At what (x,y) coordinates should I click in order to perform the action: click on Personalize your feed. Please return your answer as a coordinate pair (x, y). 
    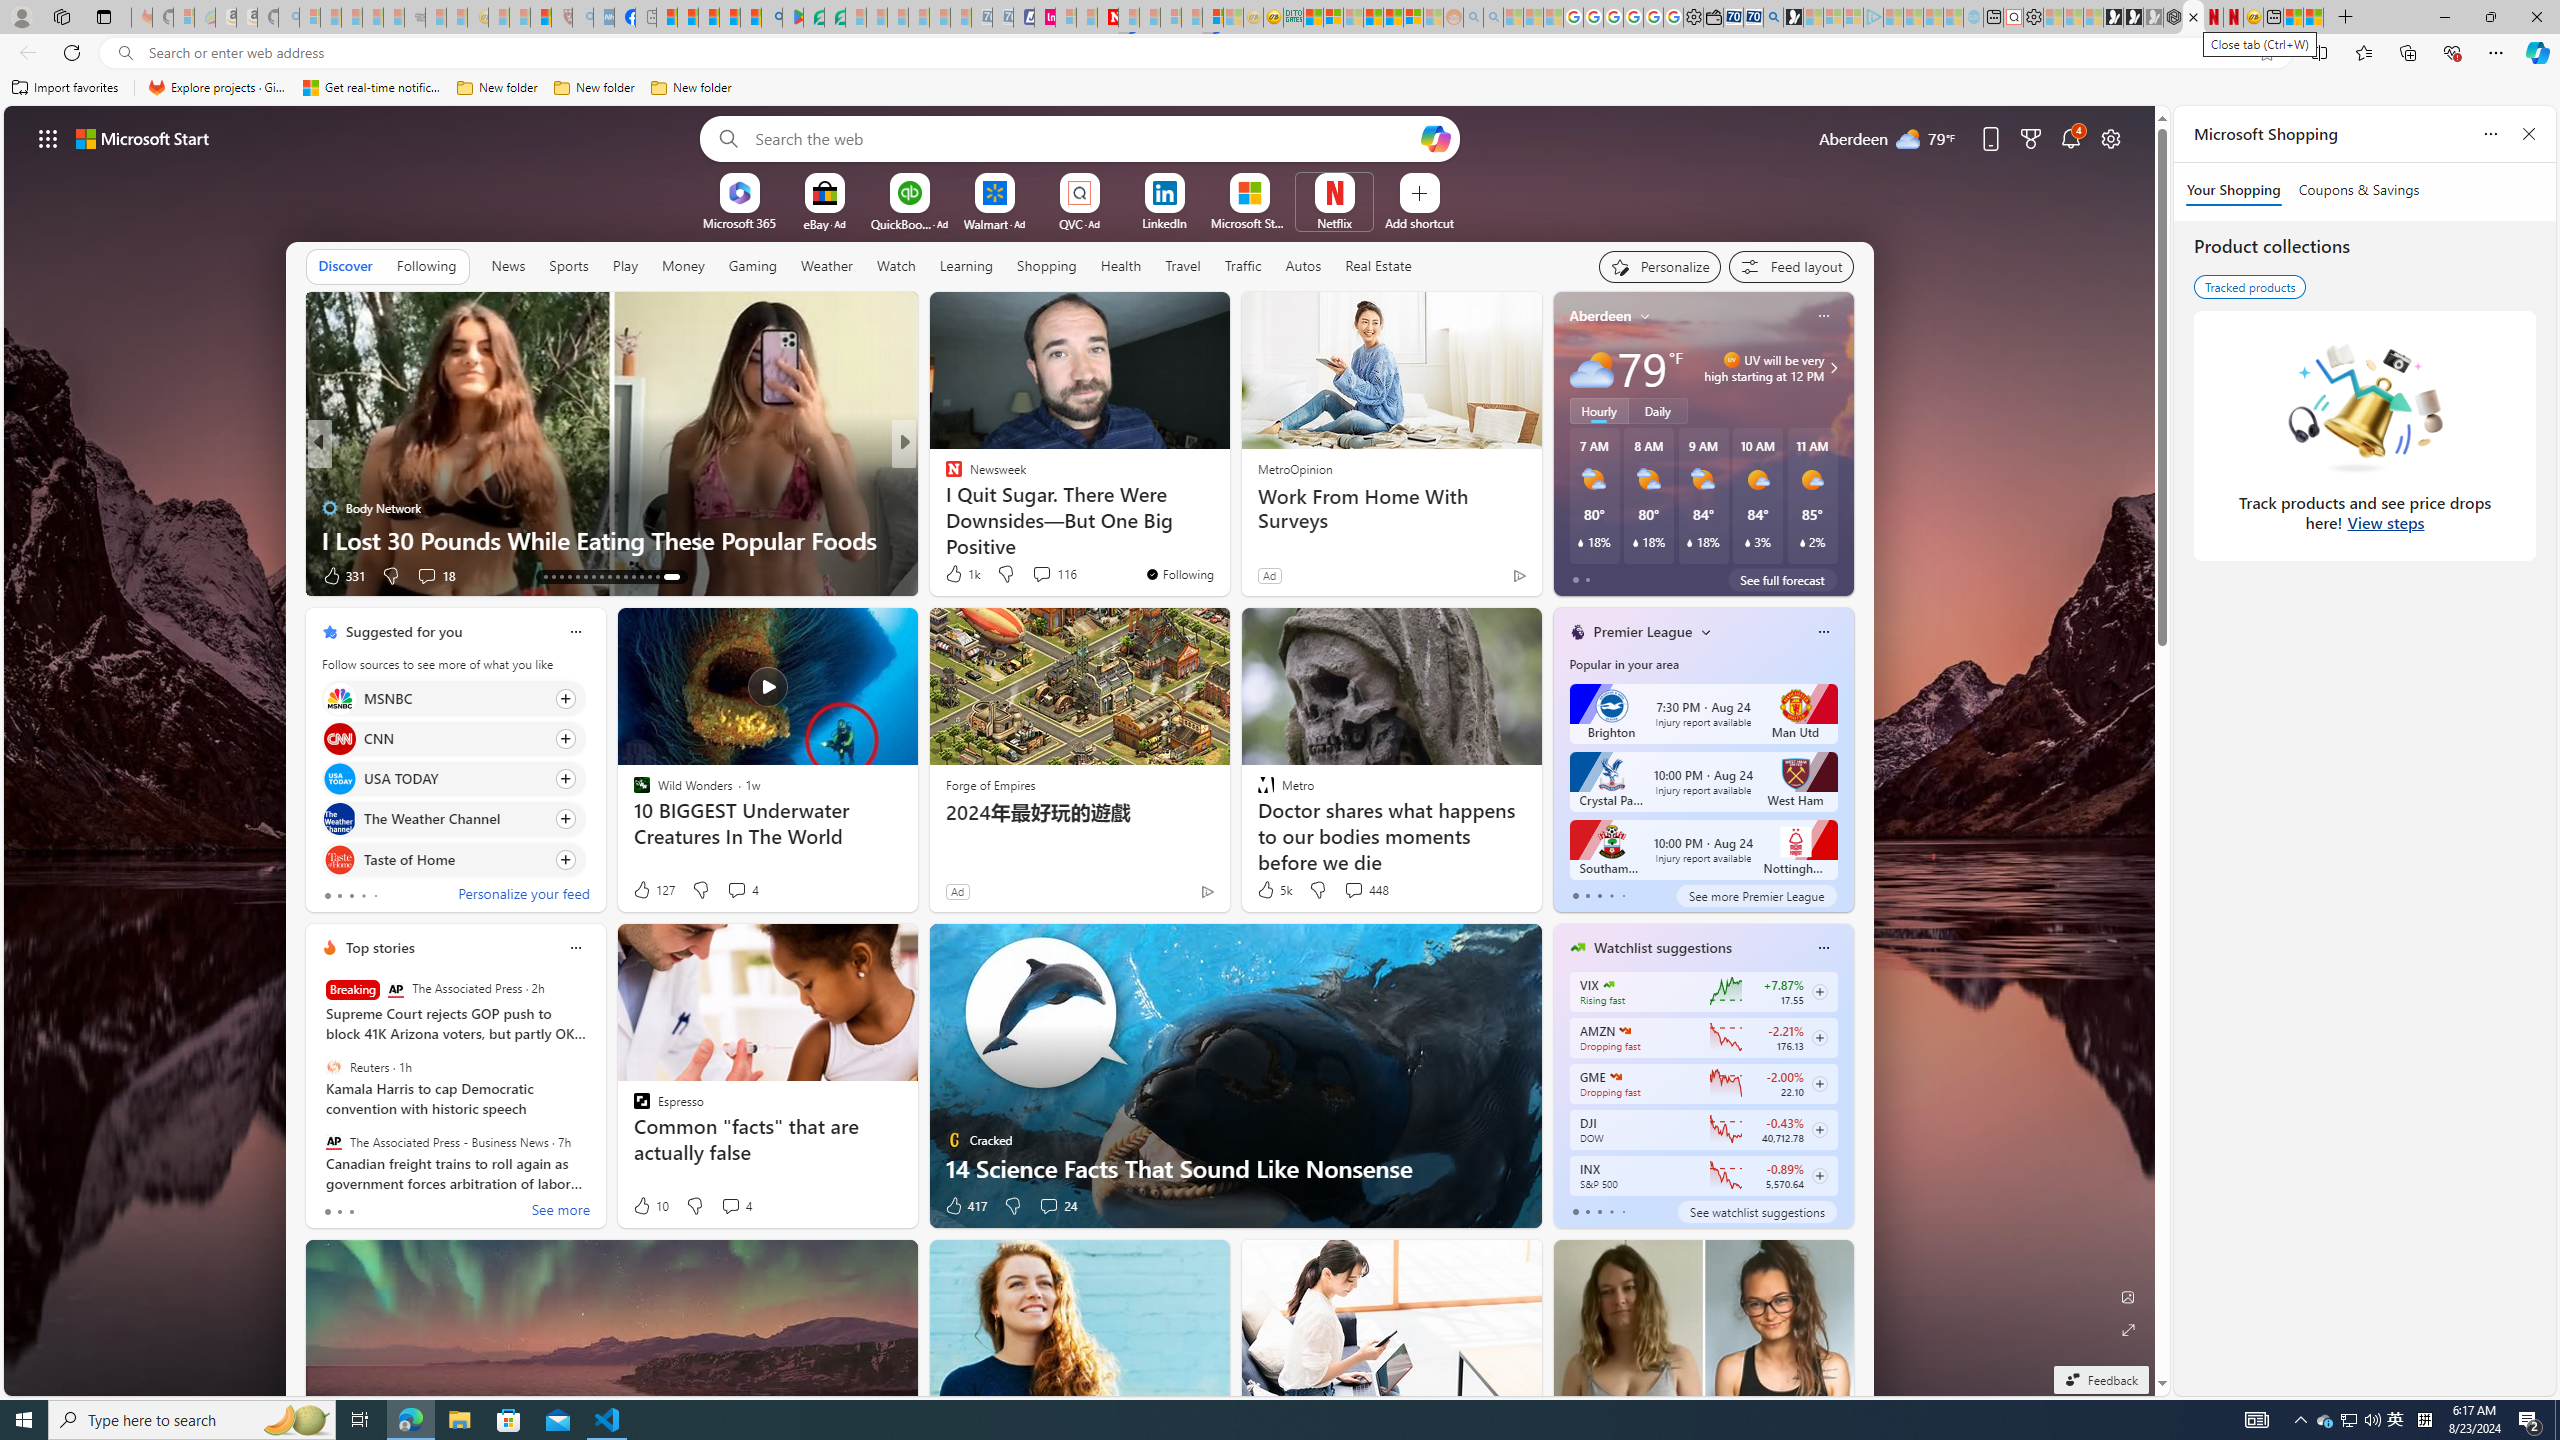
    Looking at the image, I should click on (523, 896).